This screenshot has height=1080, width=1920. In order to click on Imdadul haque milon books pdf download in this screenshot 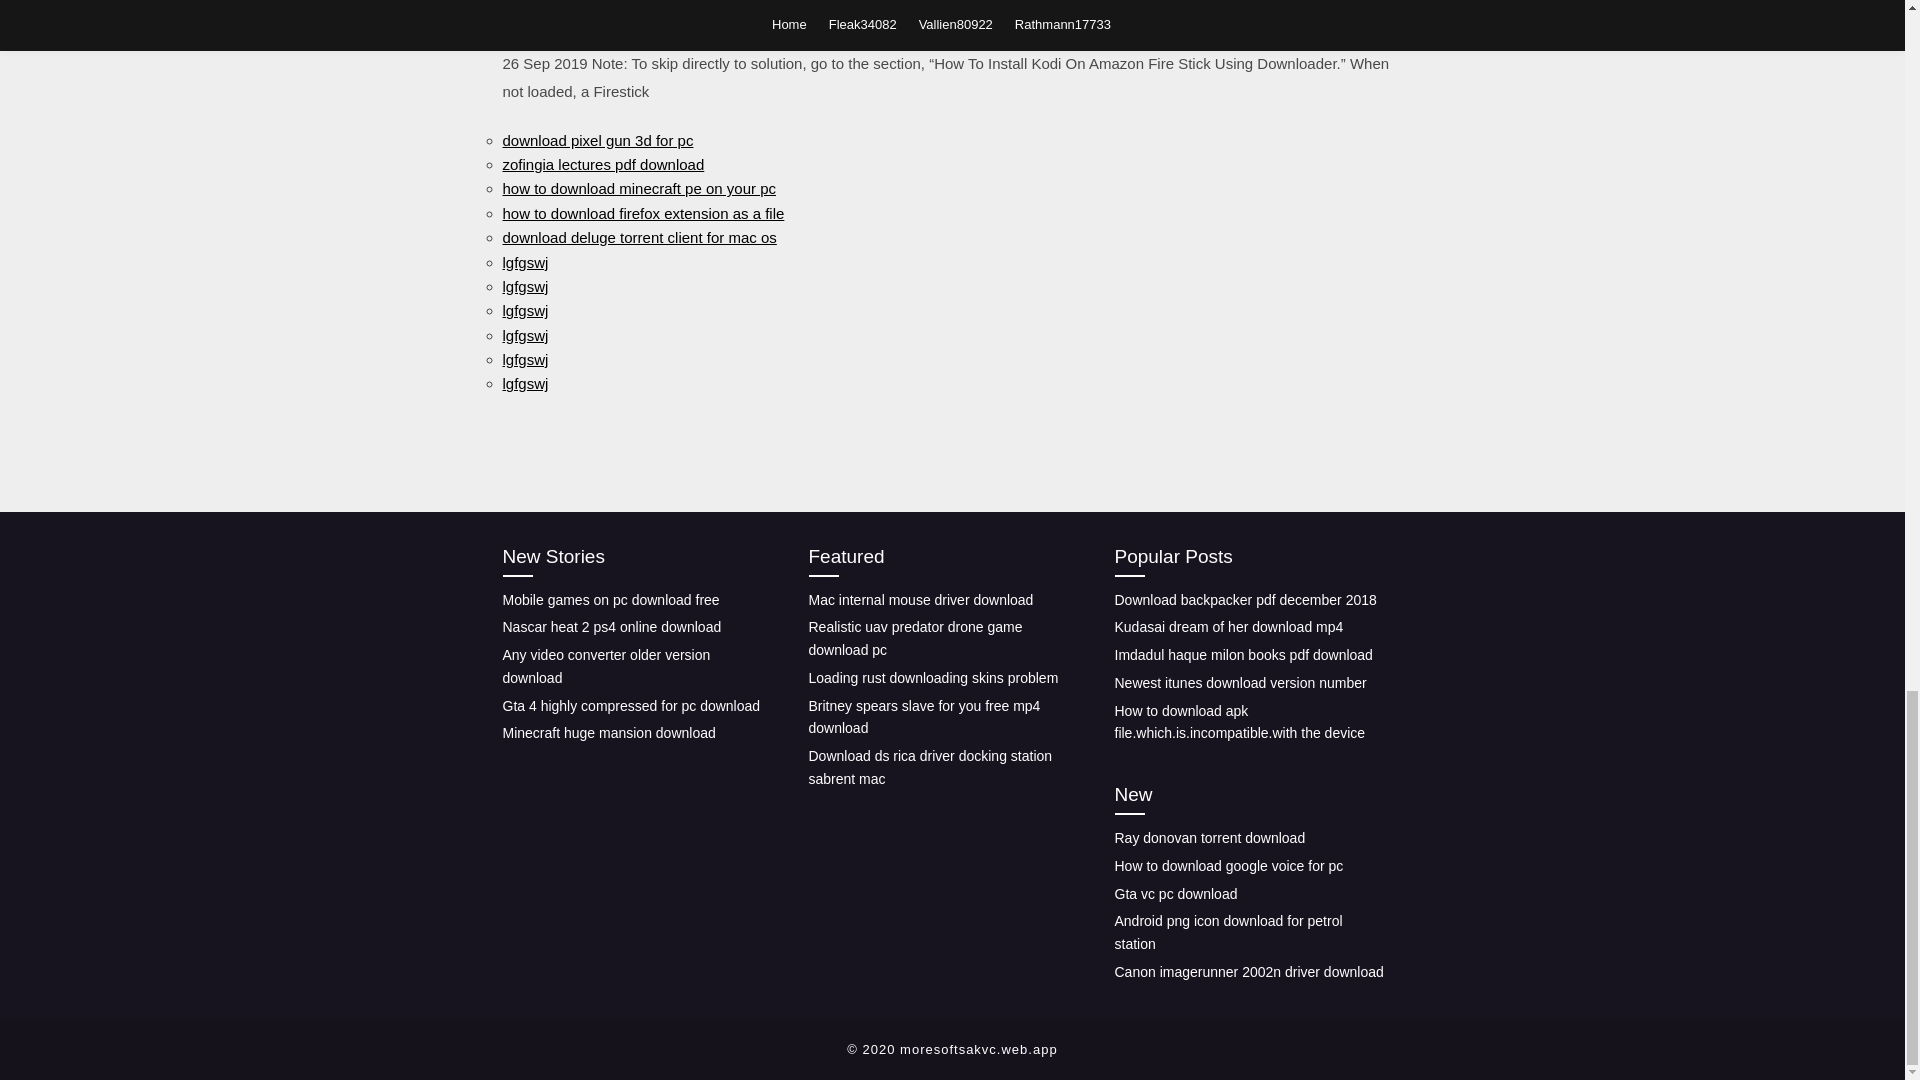, I will do `click(1242, 654)`.